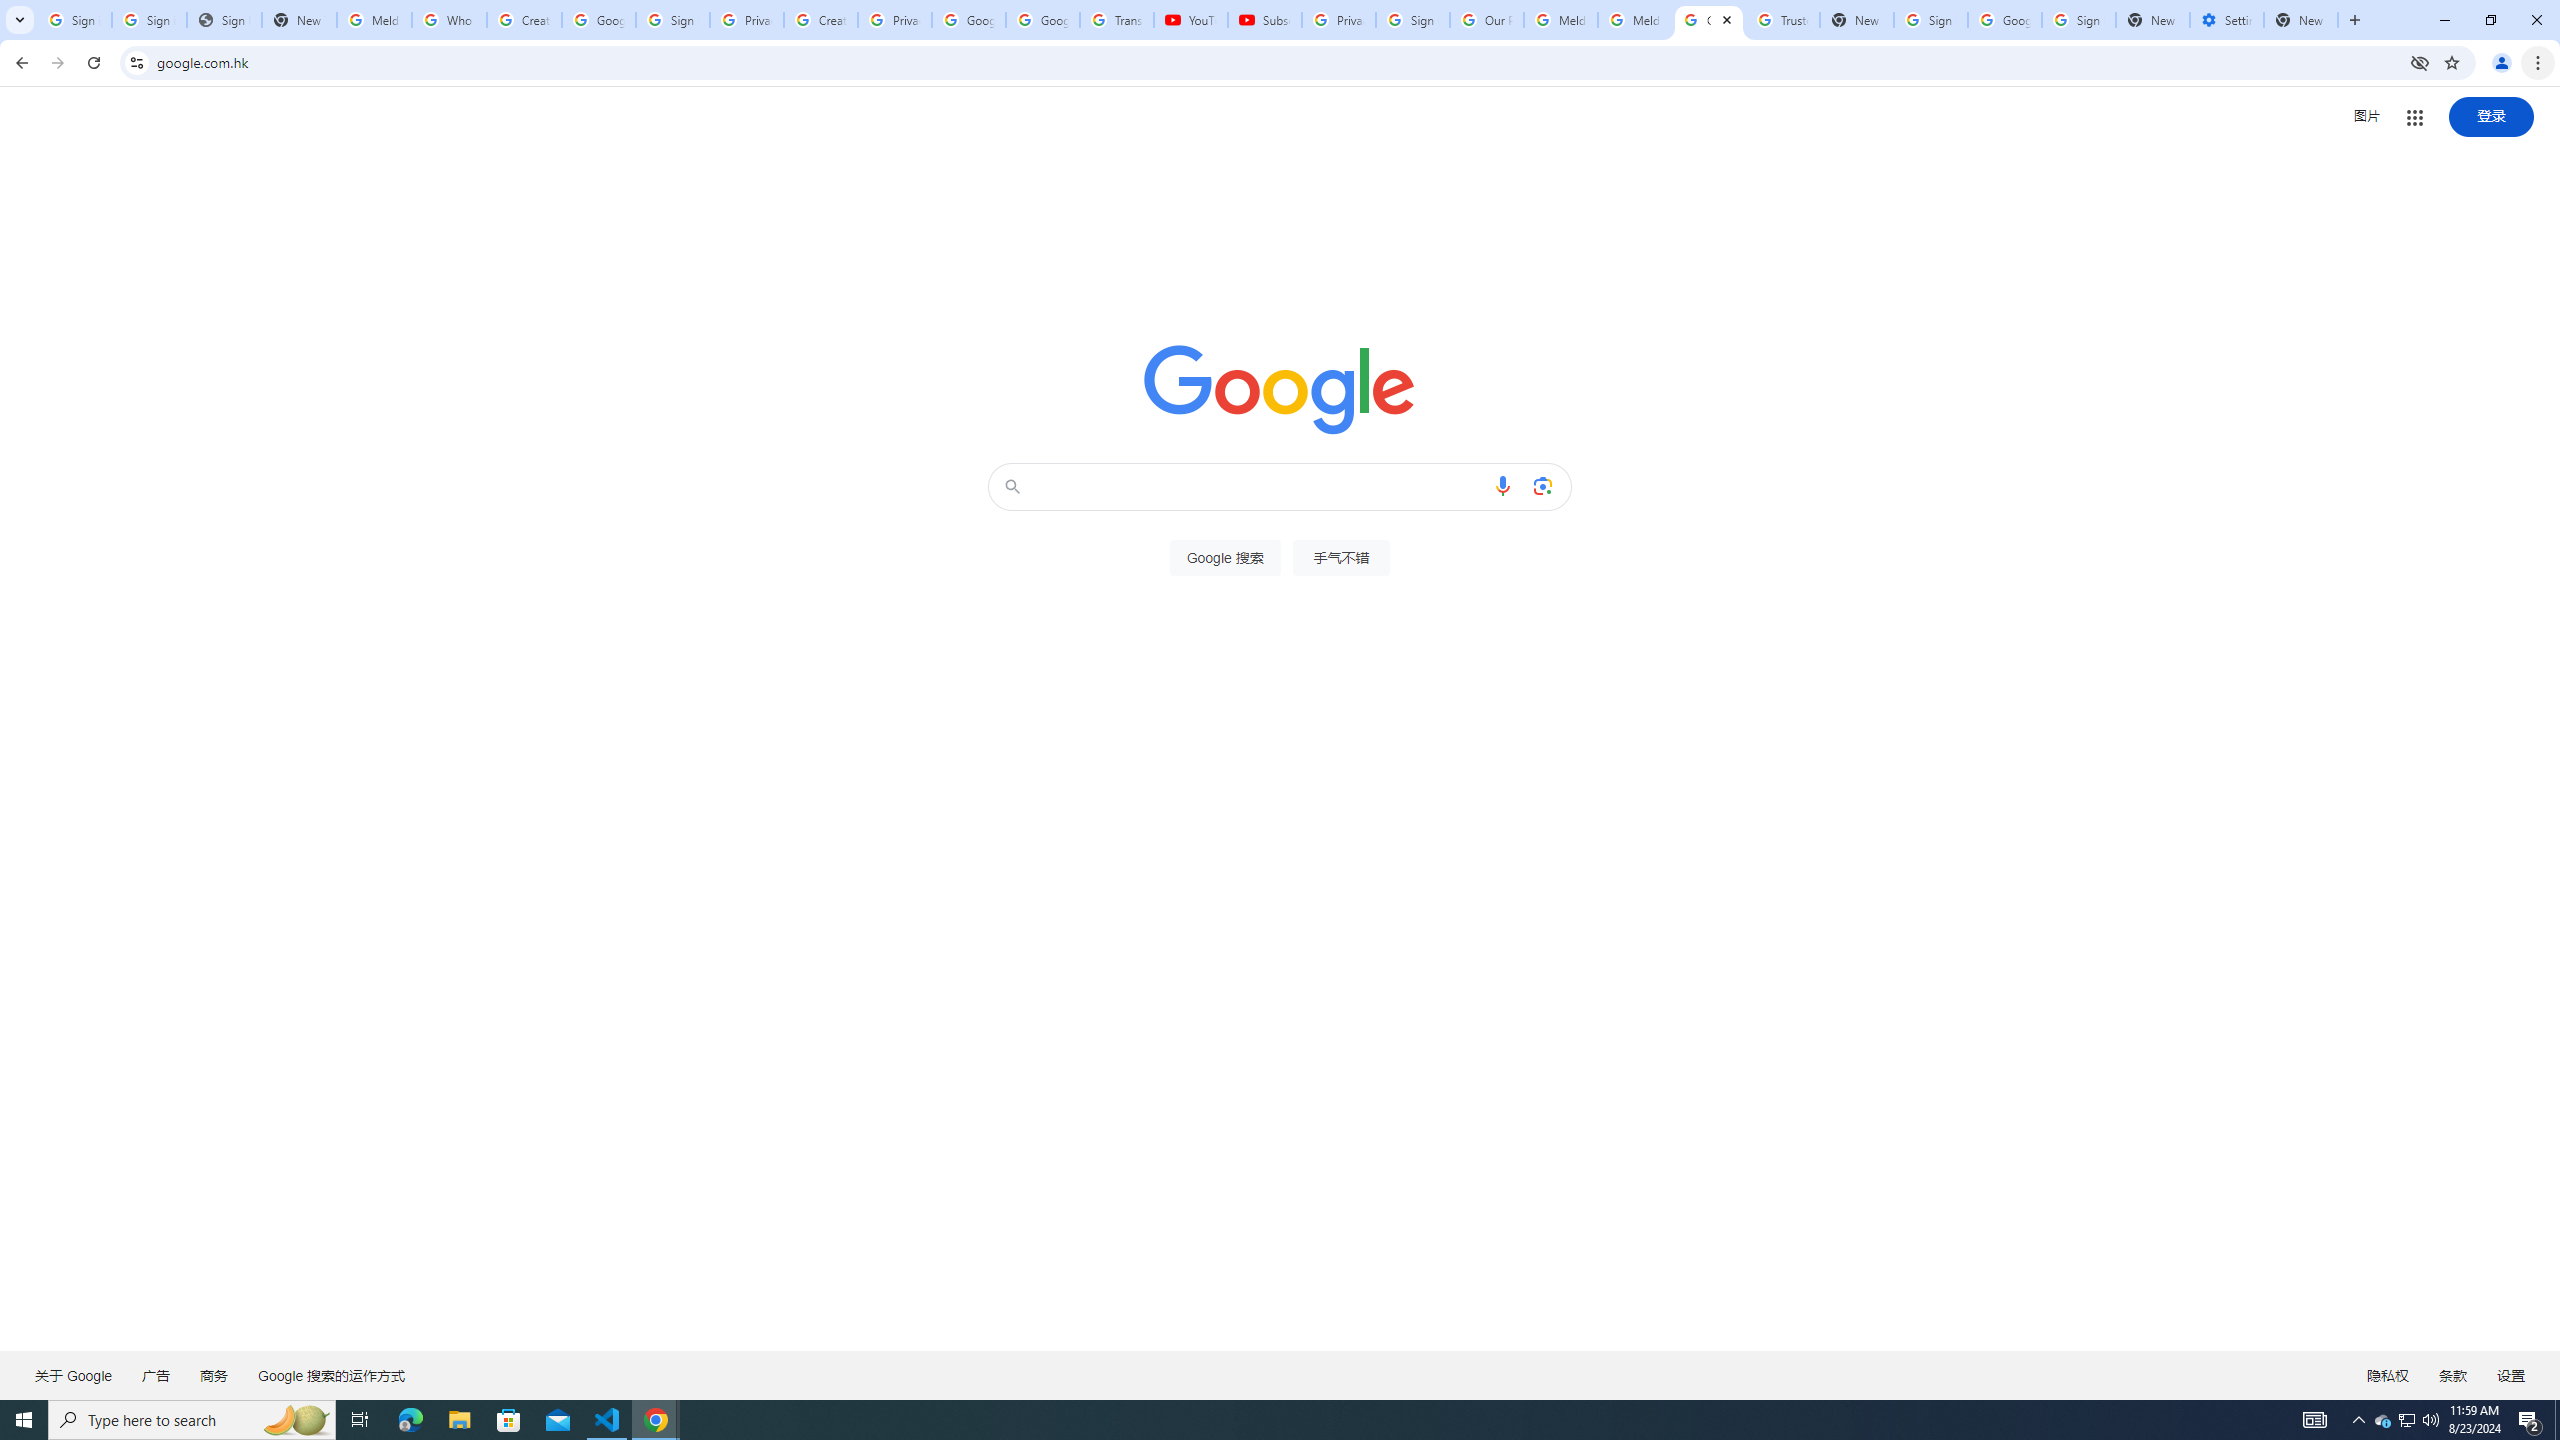 The image size is (2560, 1440). I want to click on Create your Google Account, so click(524, 20).